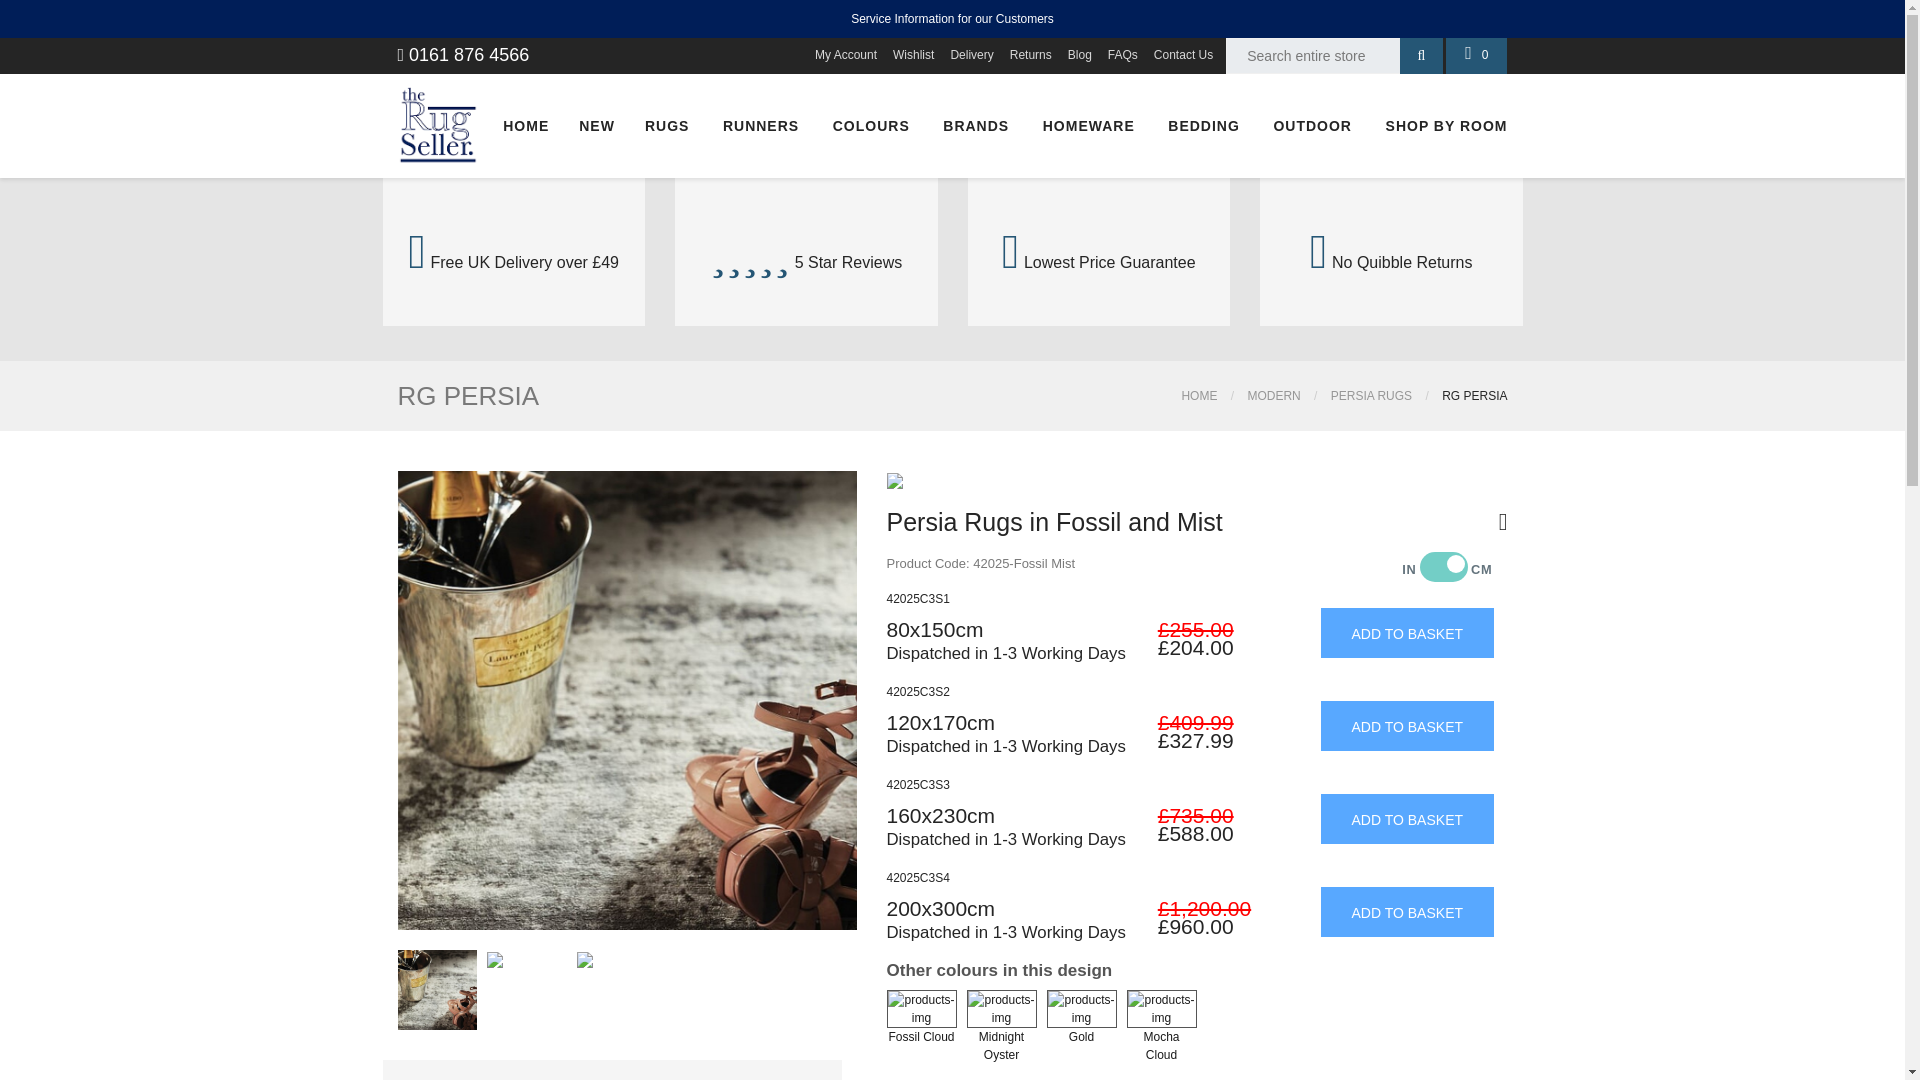 This screenshot has width=1920, height=1080. I want to click on Delivery, so click(971, 55).